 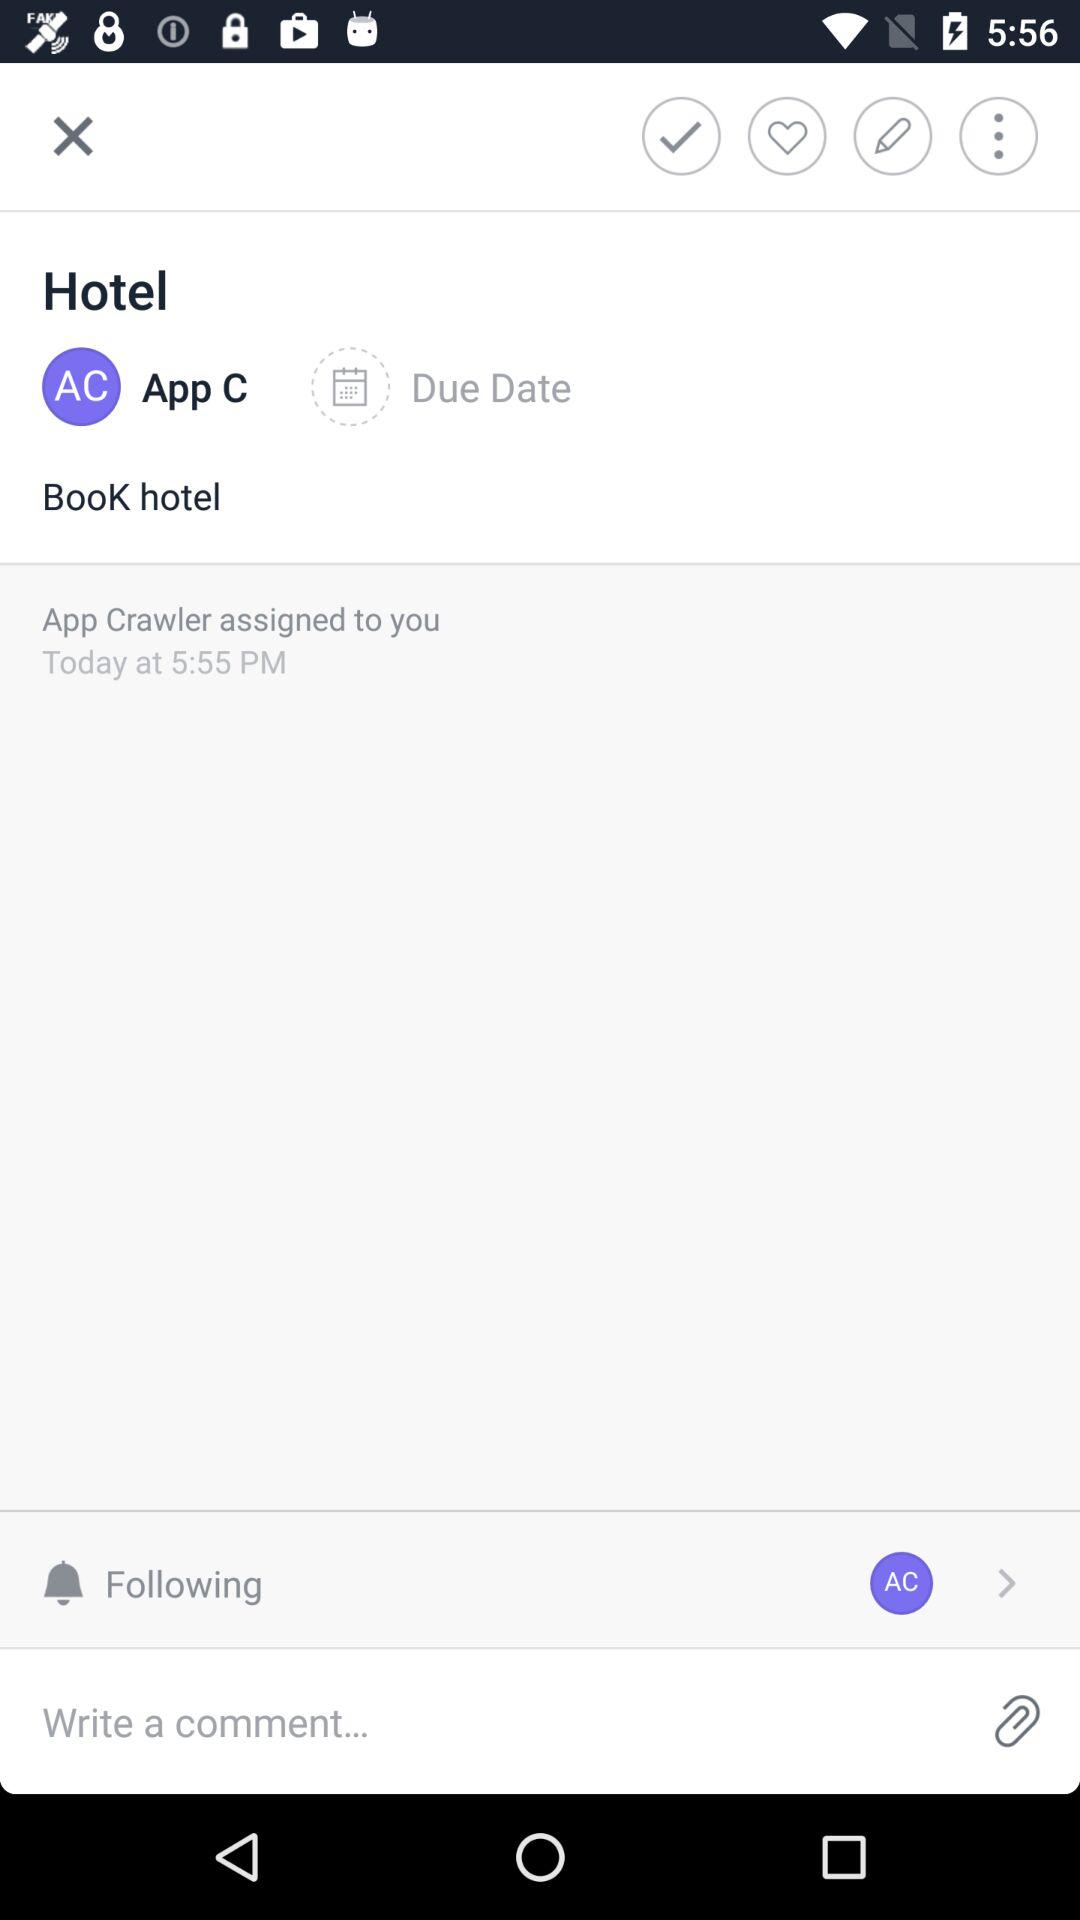 What do you see at coordinates (477, 1722) in the screenshot?
I see `write a comment` at bounding box center [477, 1722].